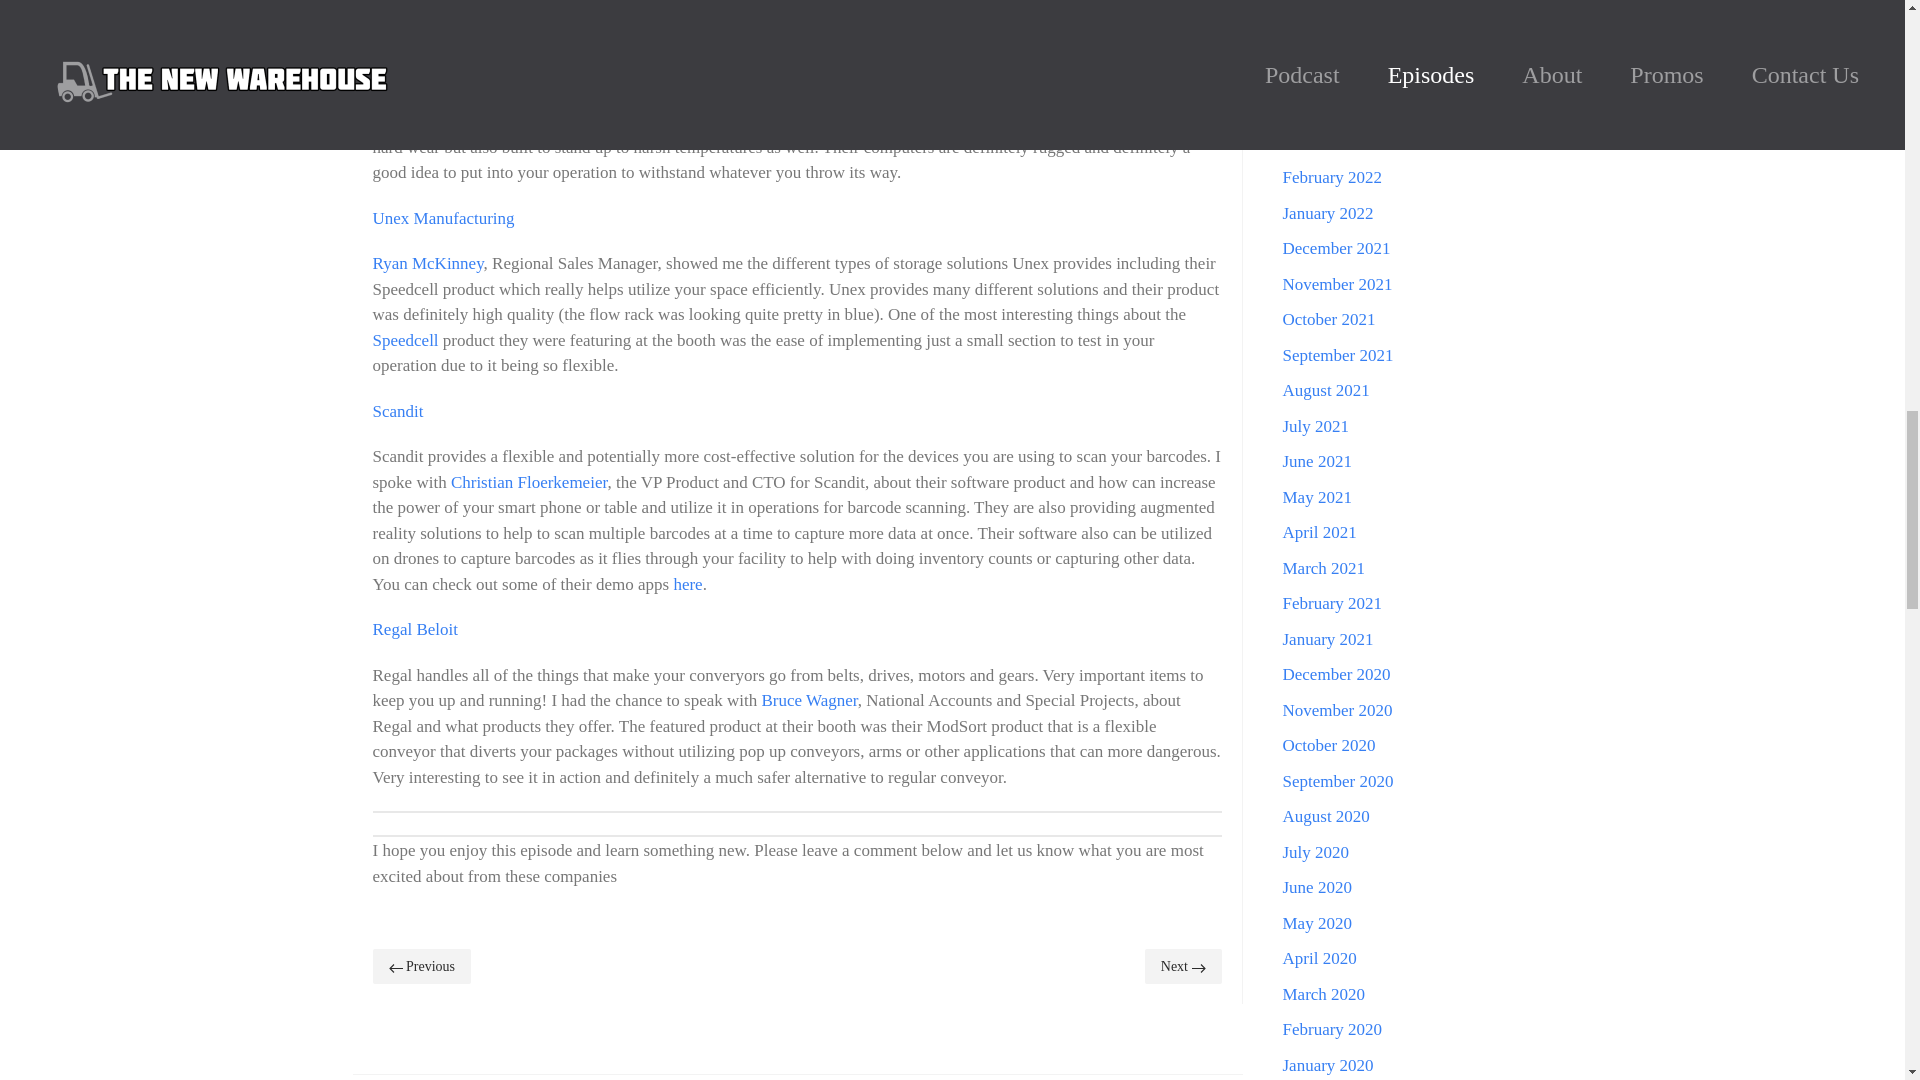 Image resolution: width=1920 pixels, height=1080 pixels. I want to click on Next, so click(1182, 966).